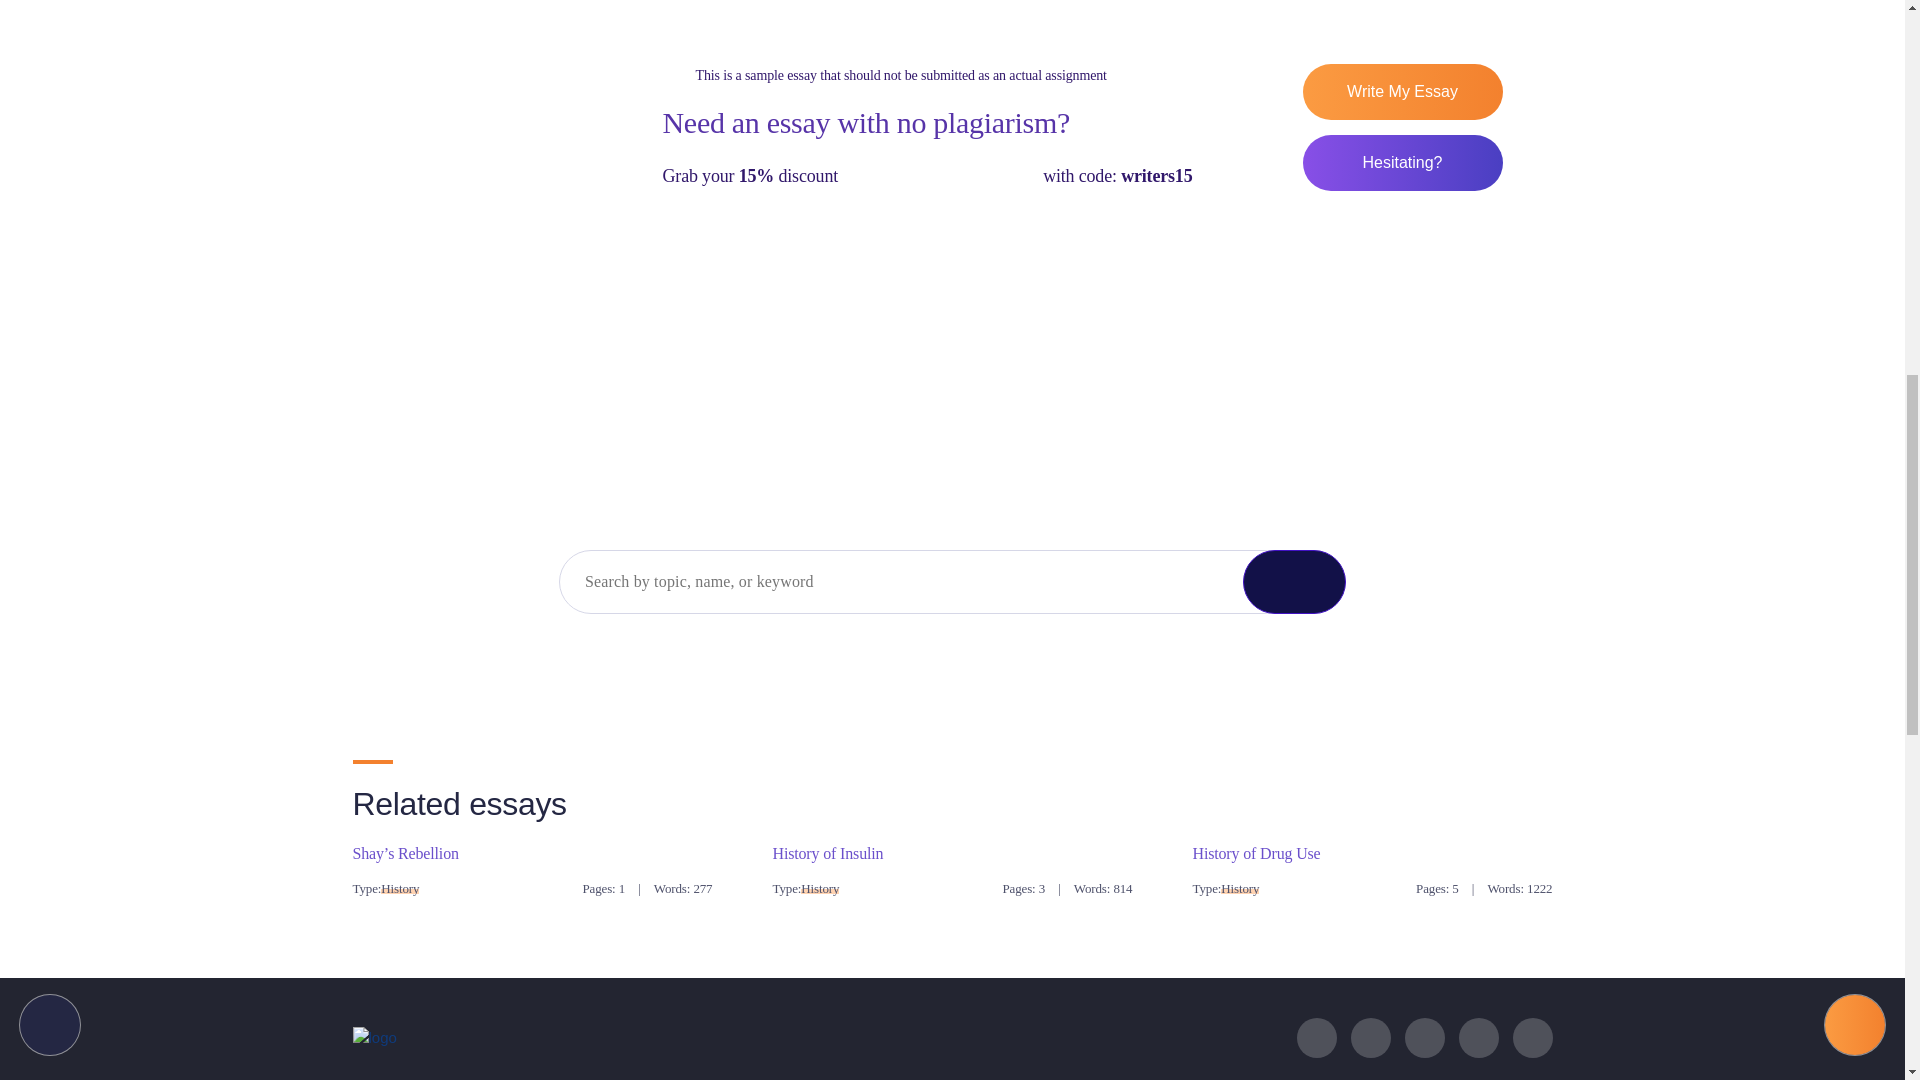  Describe the element at coordinates (404, 852) in the screenshot. I see `Read more` at that location.